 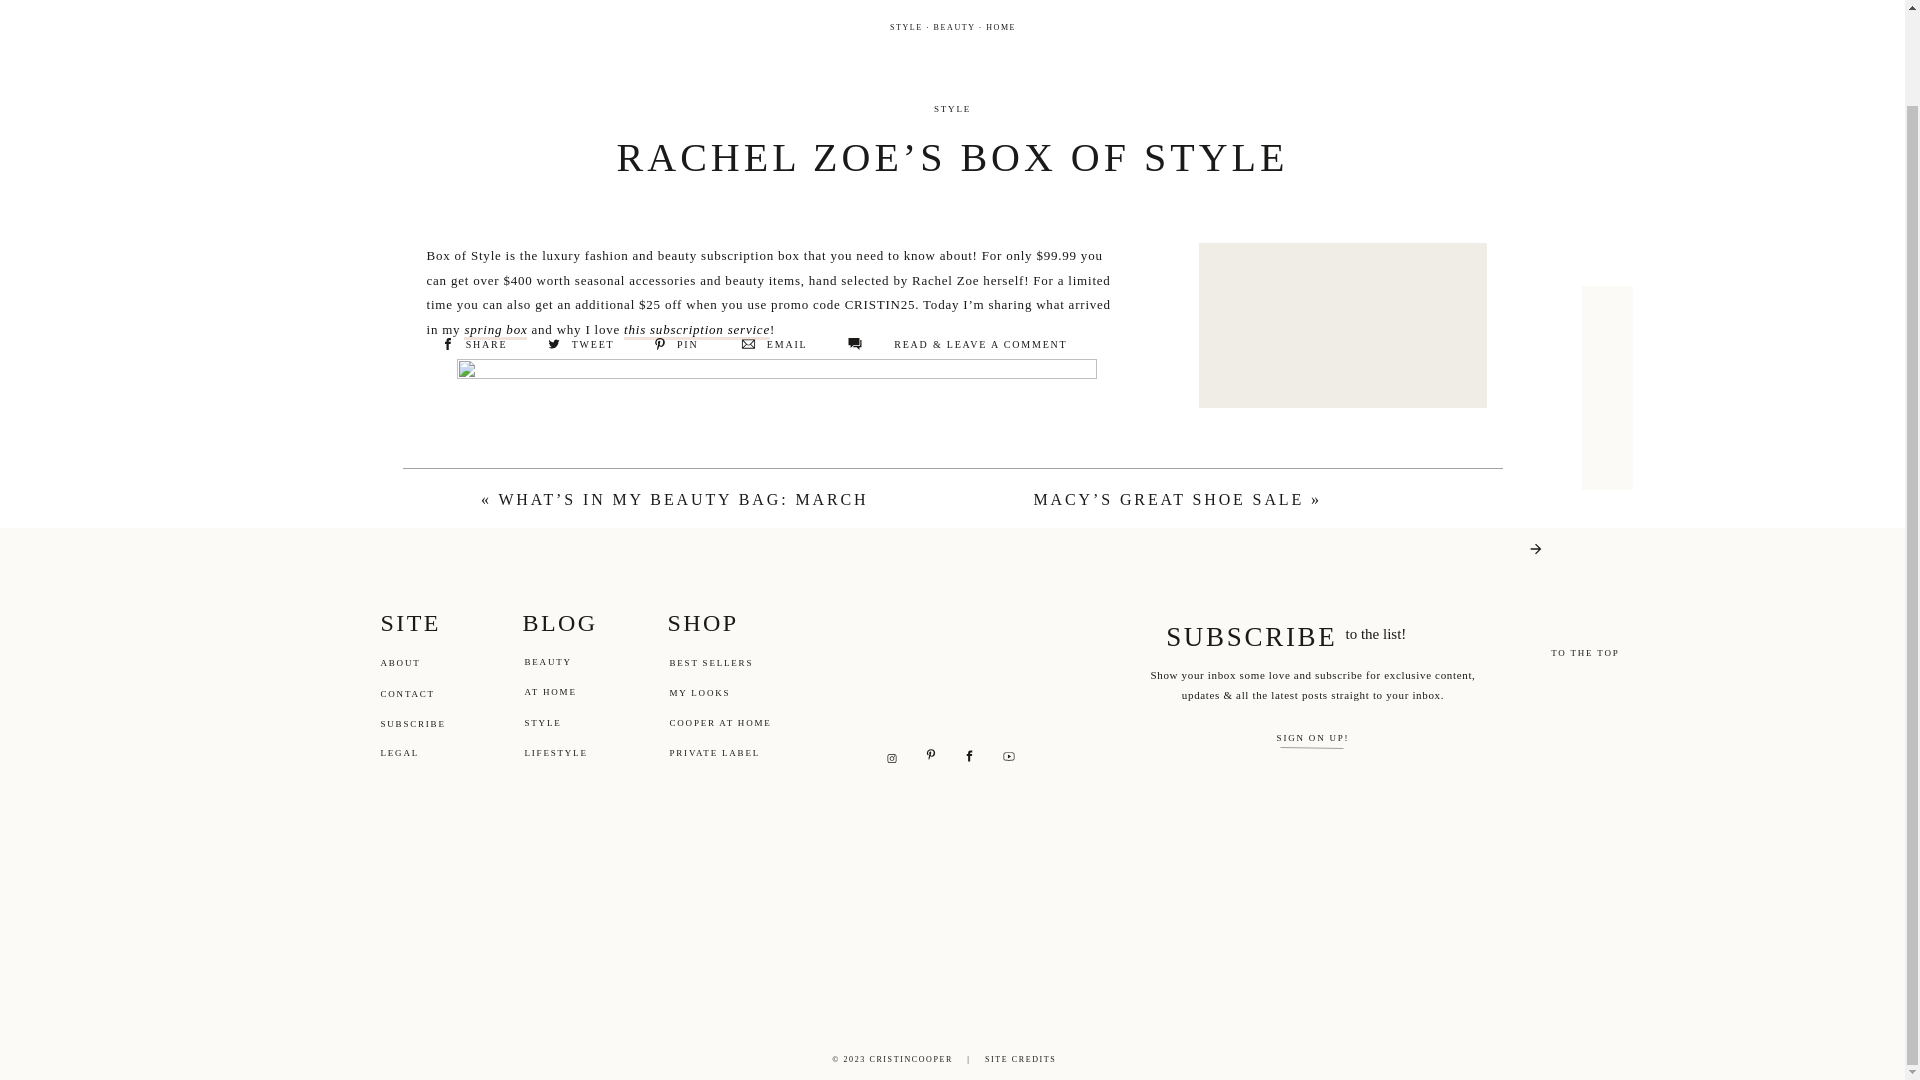 I want to click on spring box, so click(x=495, y=330).